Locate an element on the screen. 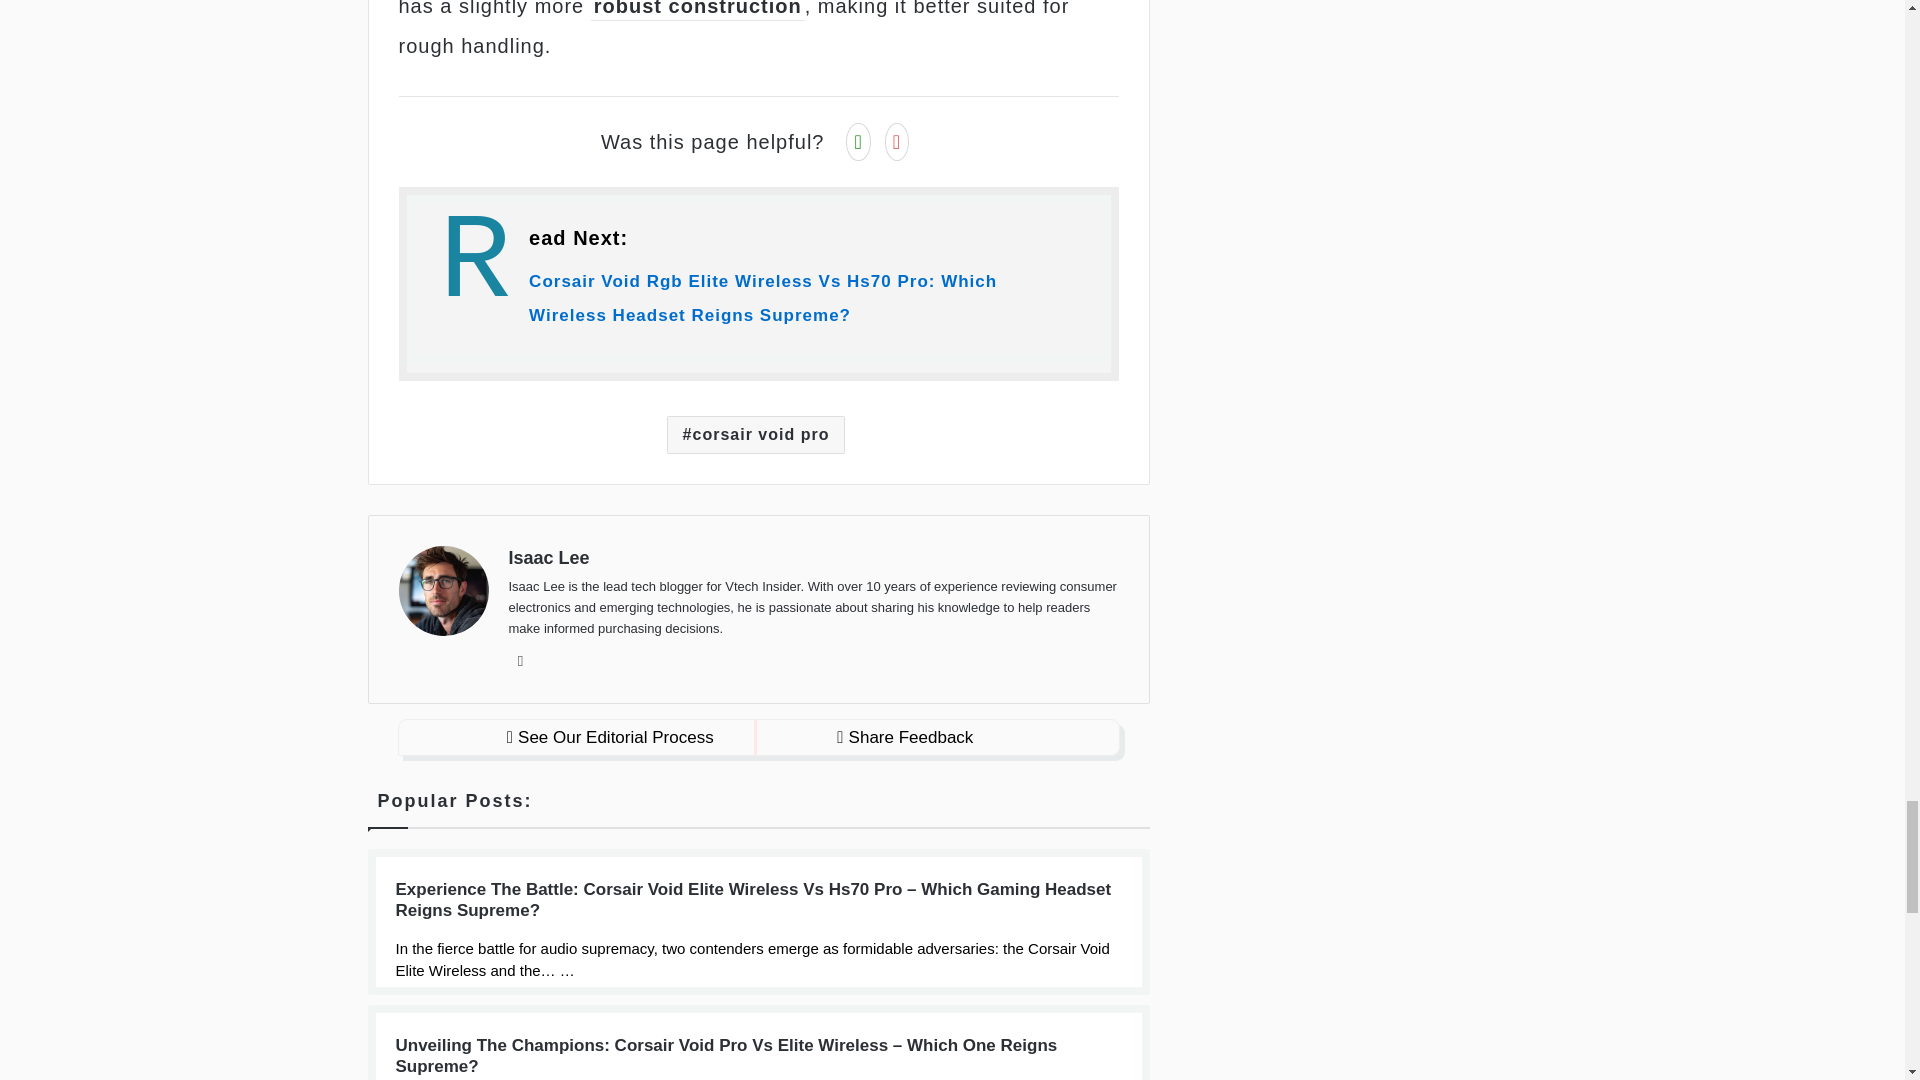 Image resolution: width=1920 pixels, height=1080 pixels. See Our Editorial Process is located at coordinates (611, 737).